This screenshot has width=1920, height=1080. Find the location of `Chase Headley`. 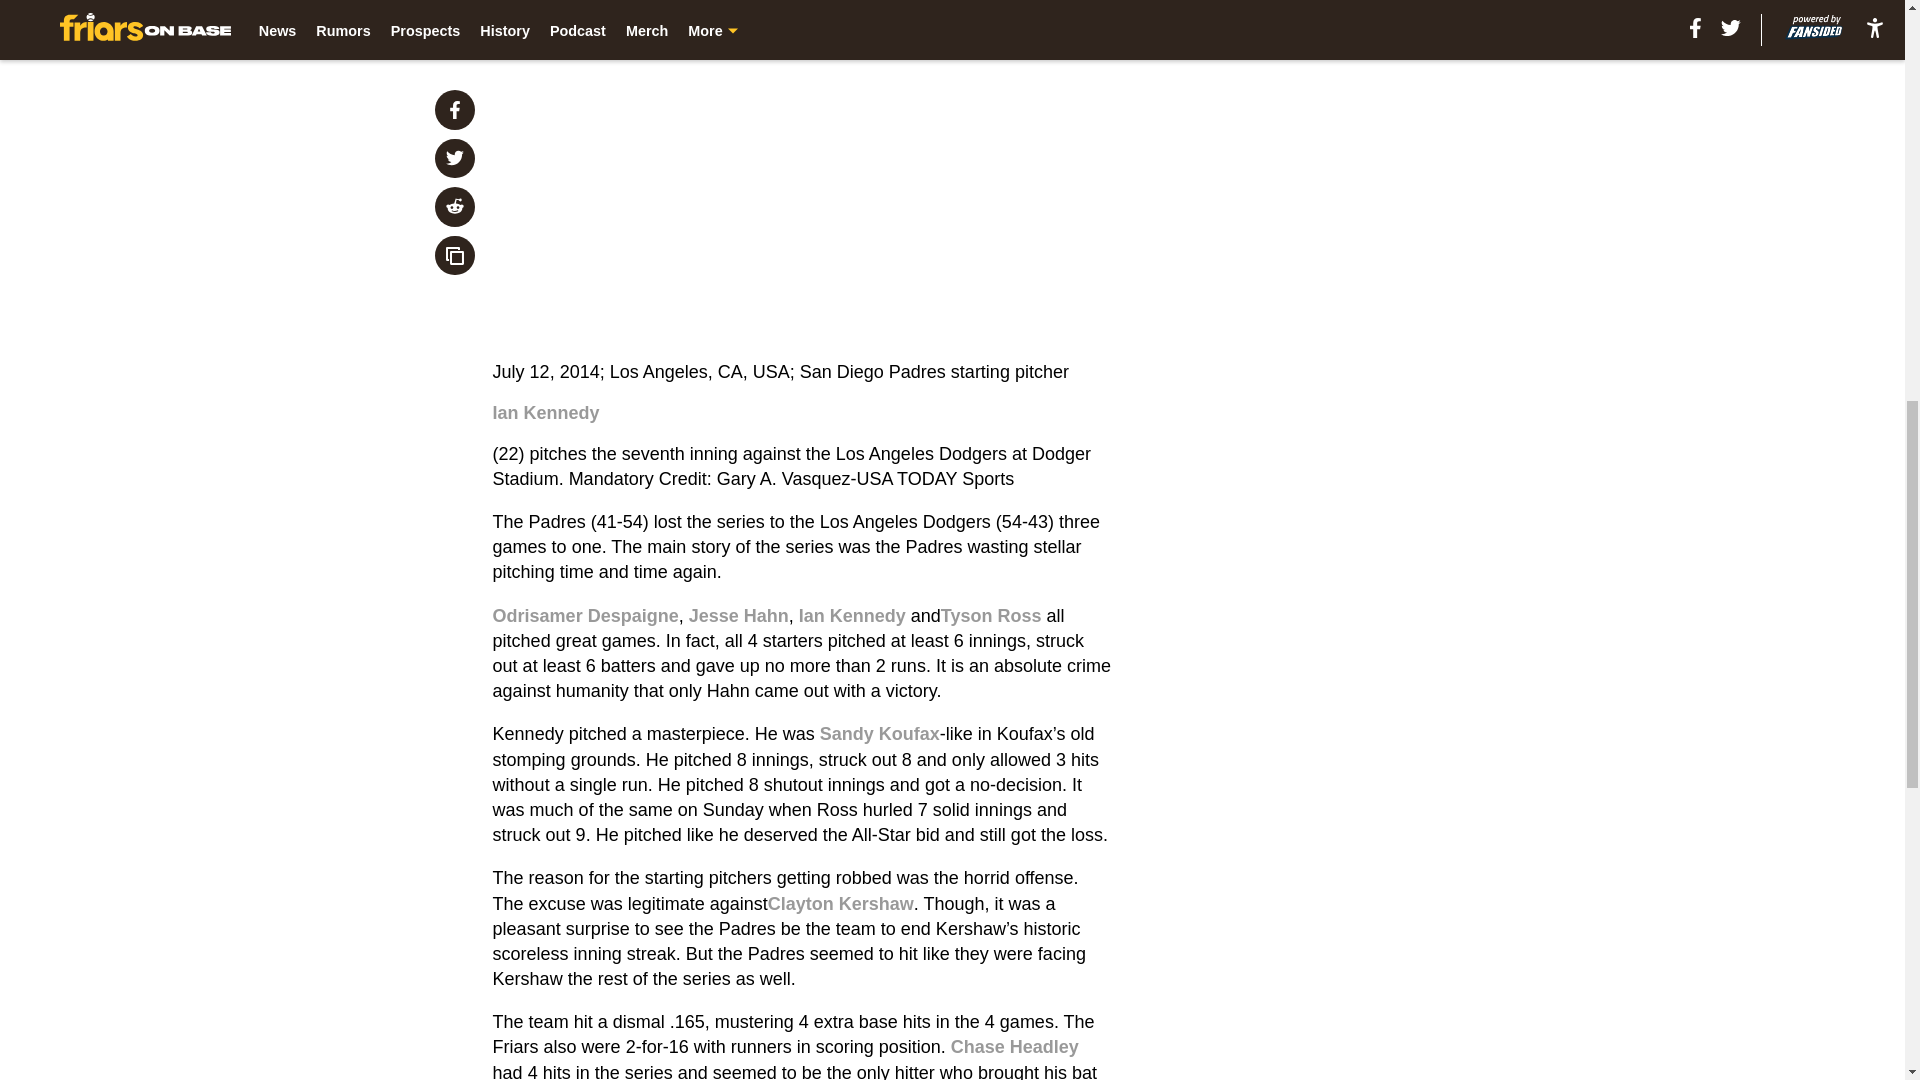

Chase Headley is located at coordinates (1014, 1046).